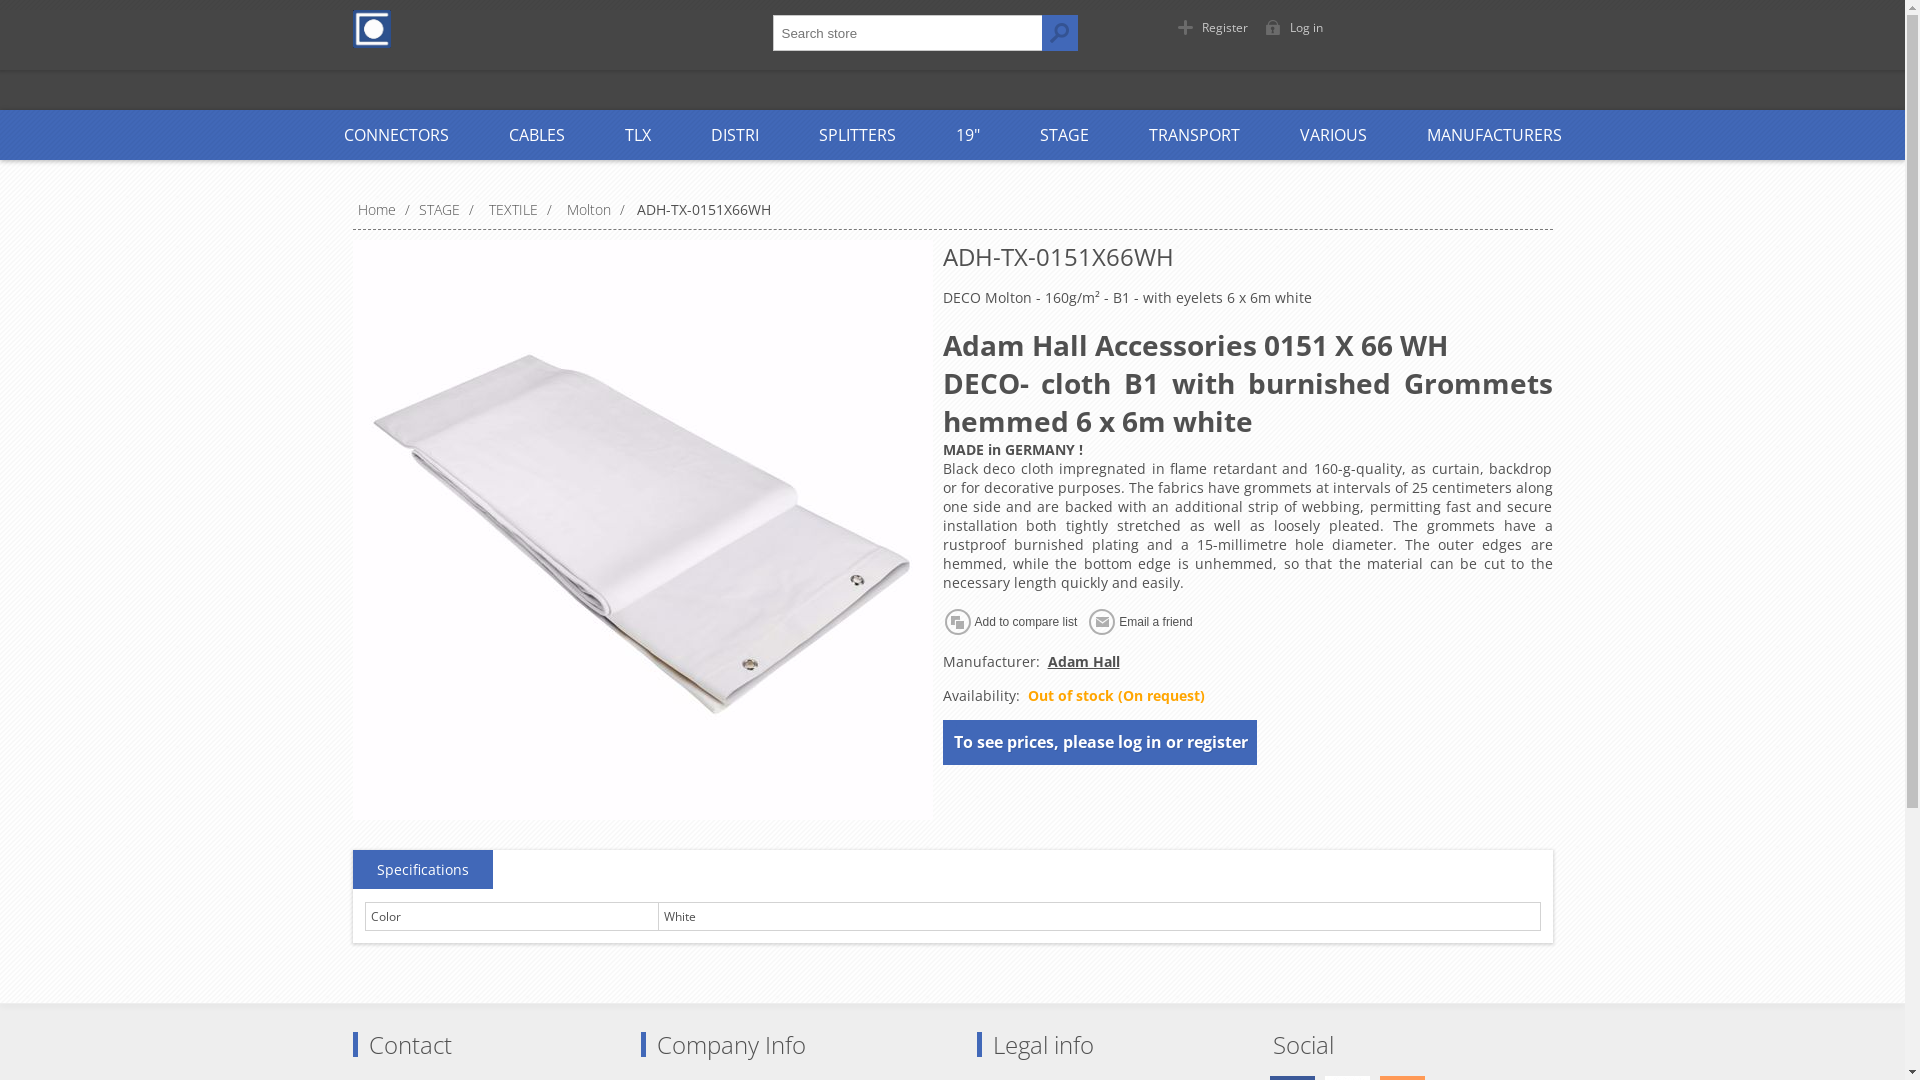 This screenshot has height=1080, width=1920. Describe the element at coordinates (734, 135) in the screenshot. I see `DISTRI` at that location.